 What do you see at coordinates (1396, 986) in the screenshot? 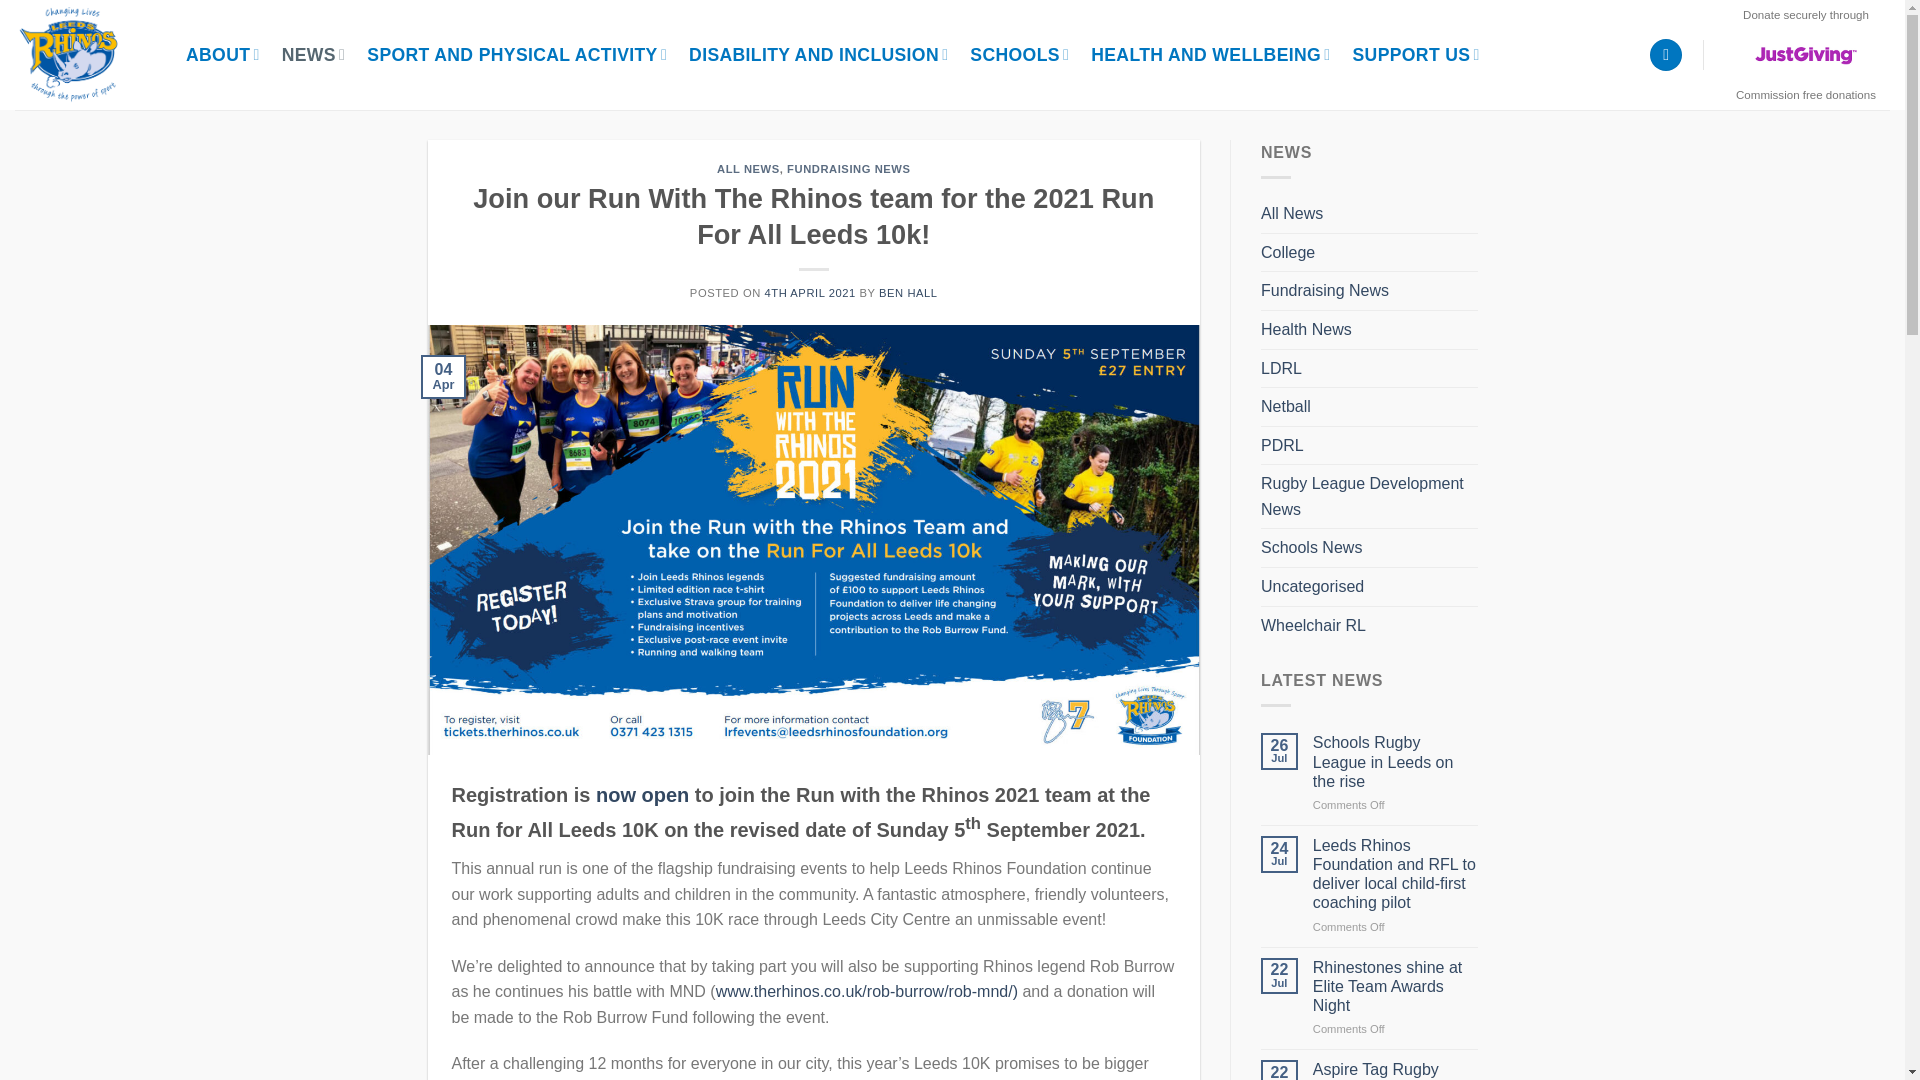
I see `Rhinestones shine at Elite Team Awards Night` at bounding box center [1396, 986].